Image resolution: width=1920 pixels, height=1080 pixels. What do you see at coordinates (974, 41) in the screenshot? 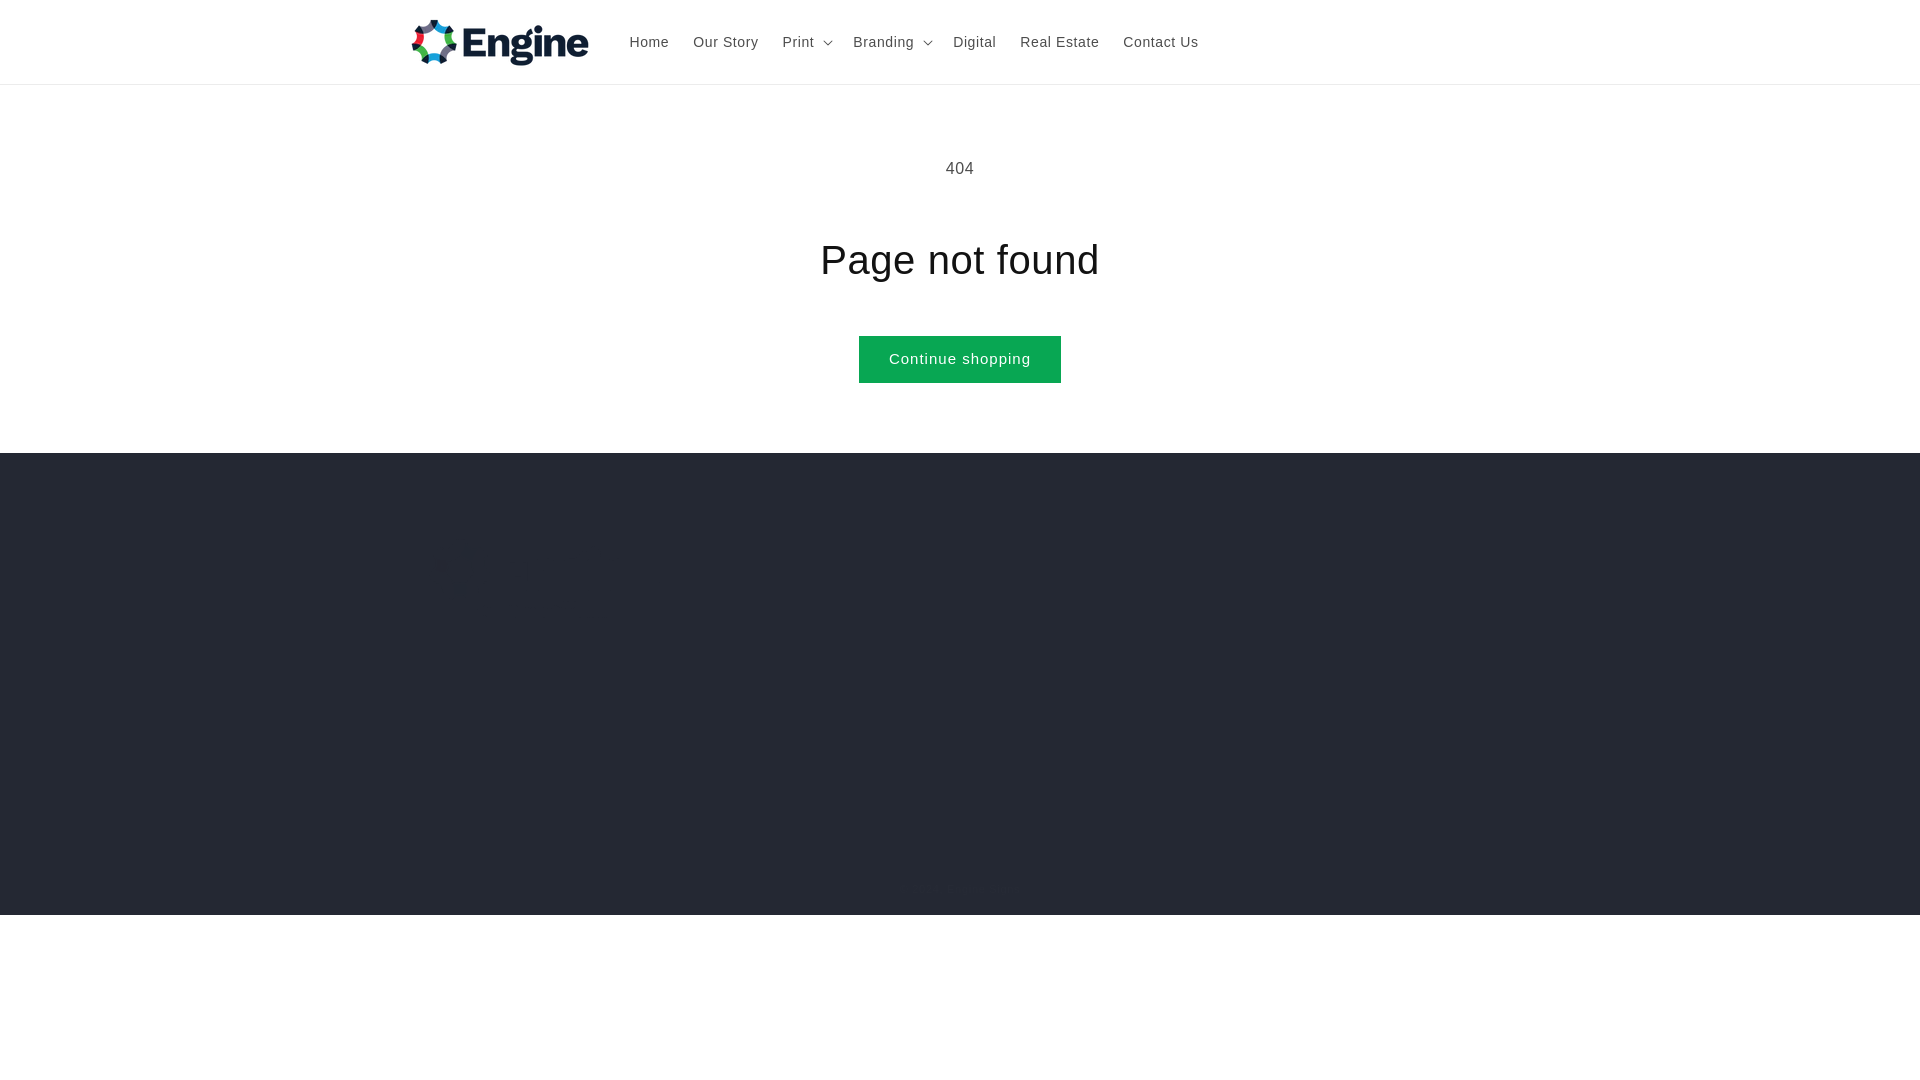
I see `Digital` at bounding box center [974, 41].